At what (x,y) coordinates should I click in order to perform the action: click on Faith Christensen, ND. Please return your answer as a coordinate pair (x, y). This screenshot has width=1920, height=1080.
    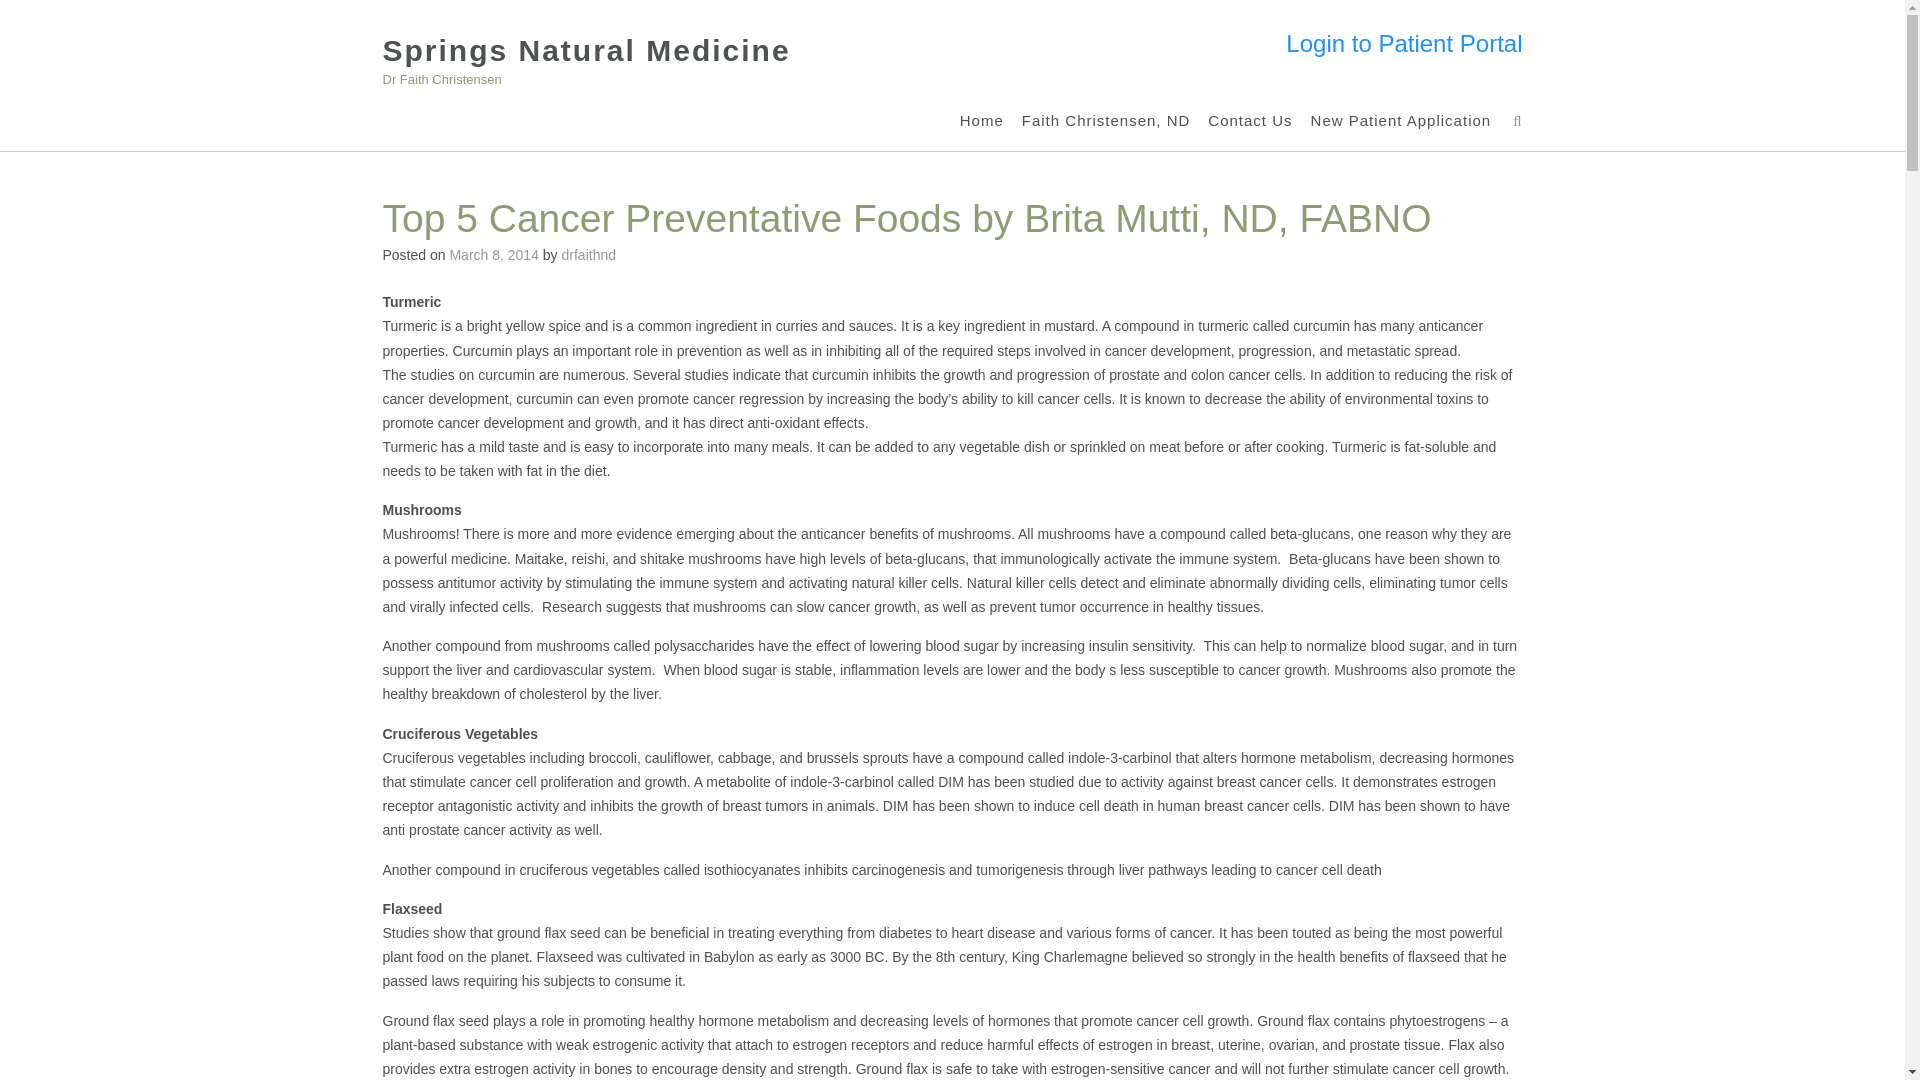
    Looking at the image, I should click on (1106, 121).